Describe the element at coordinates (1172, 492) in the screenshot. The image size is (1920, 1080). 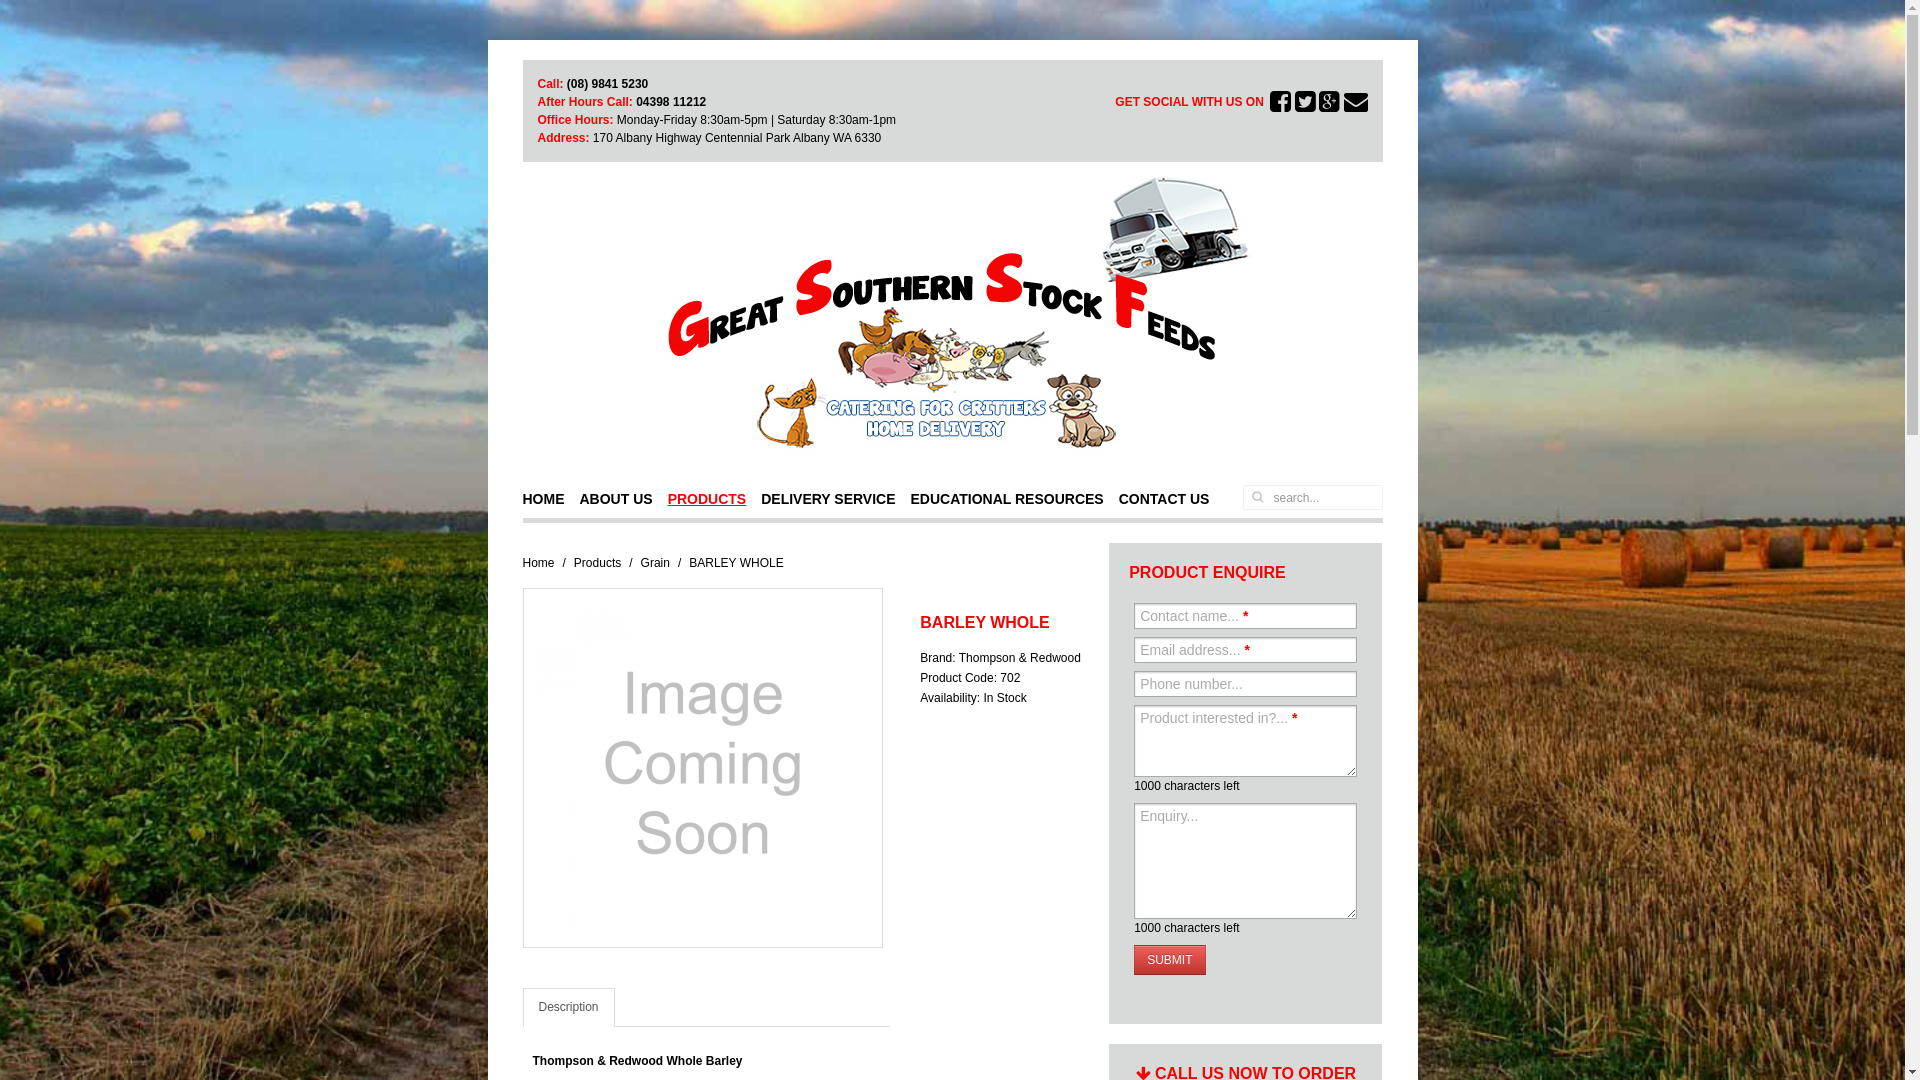
I see `CONTACT US` at that location.